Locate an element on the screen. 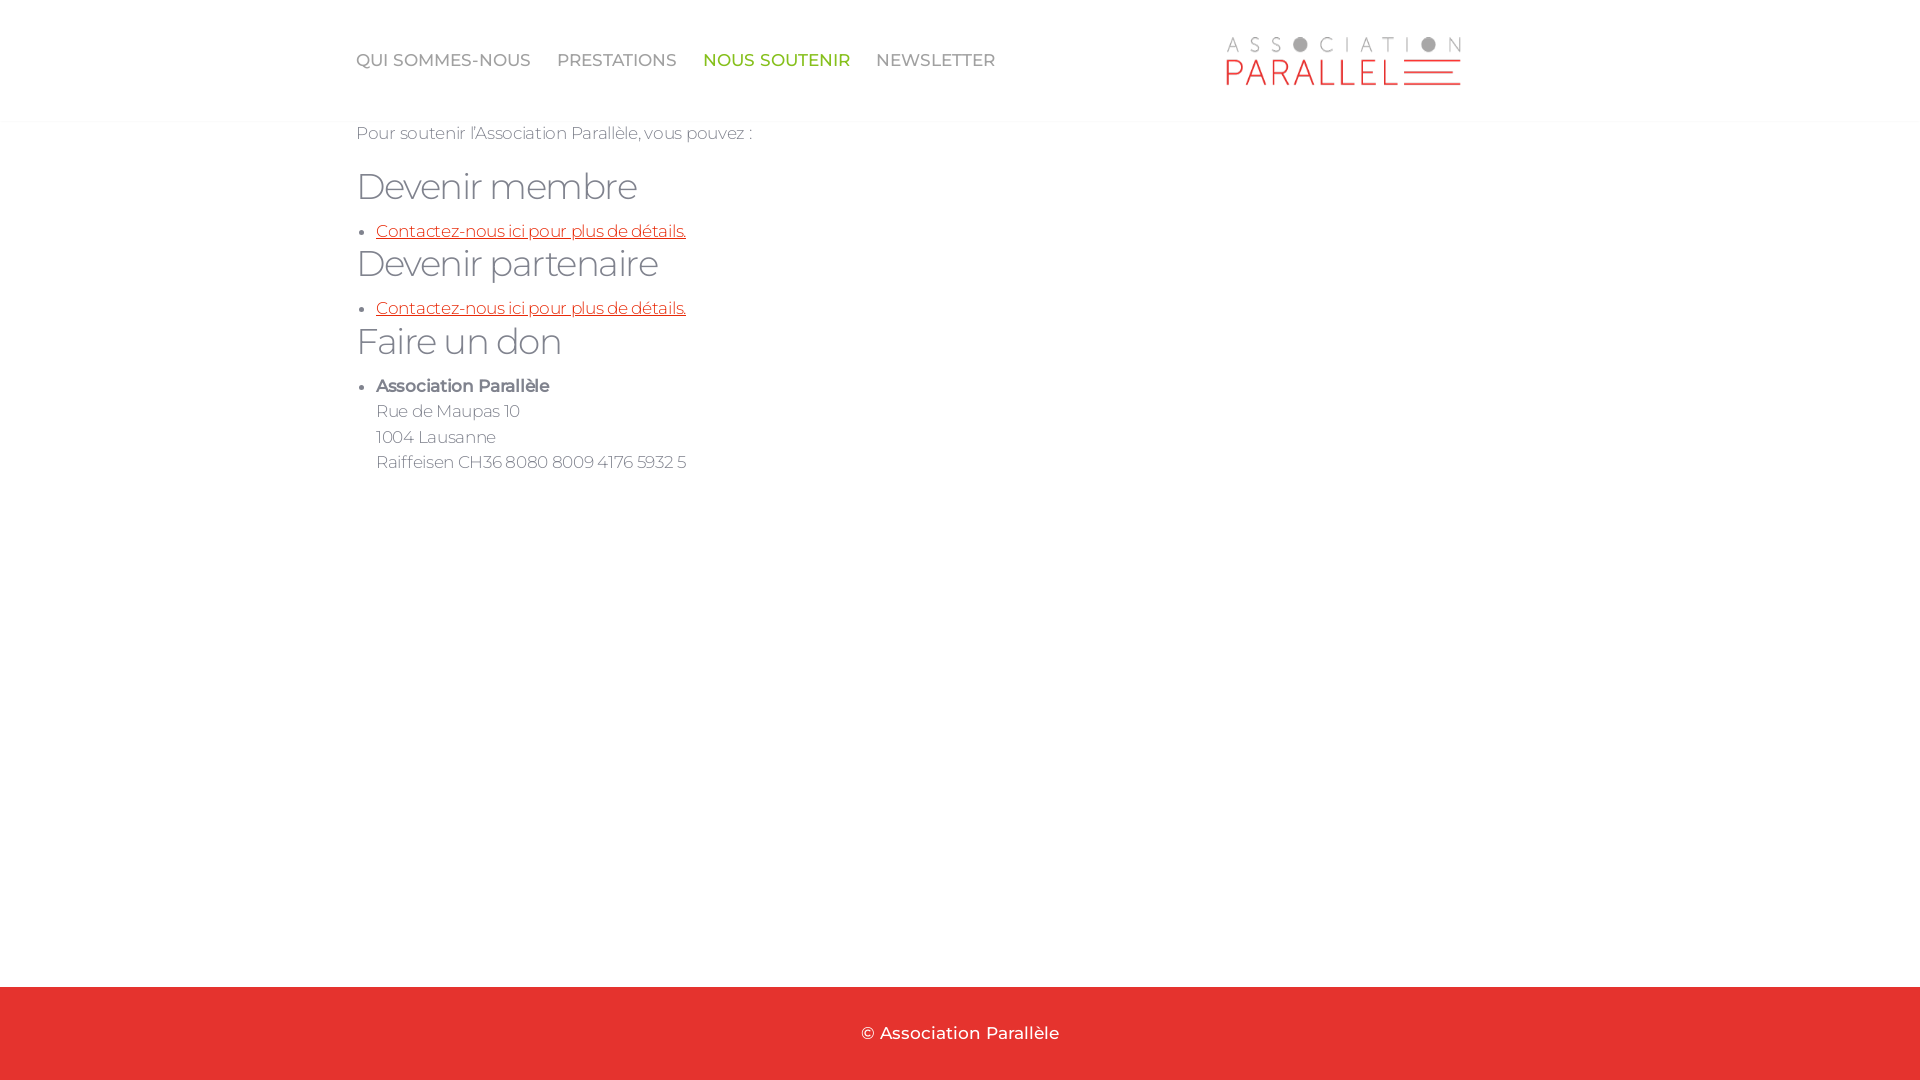  Aller au contenu is located at coordinates (20, 42).